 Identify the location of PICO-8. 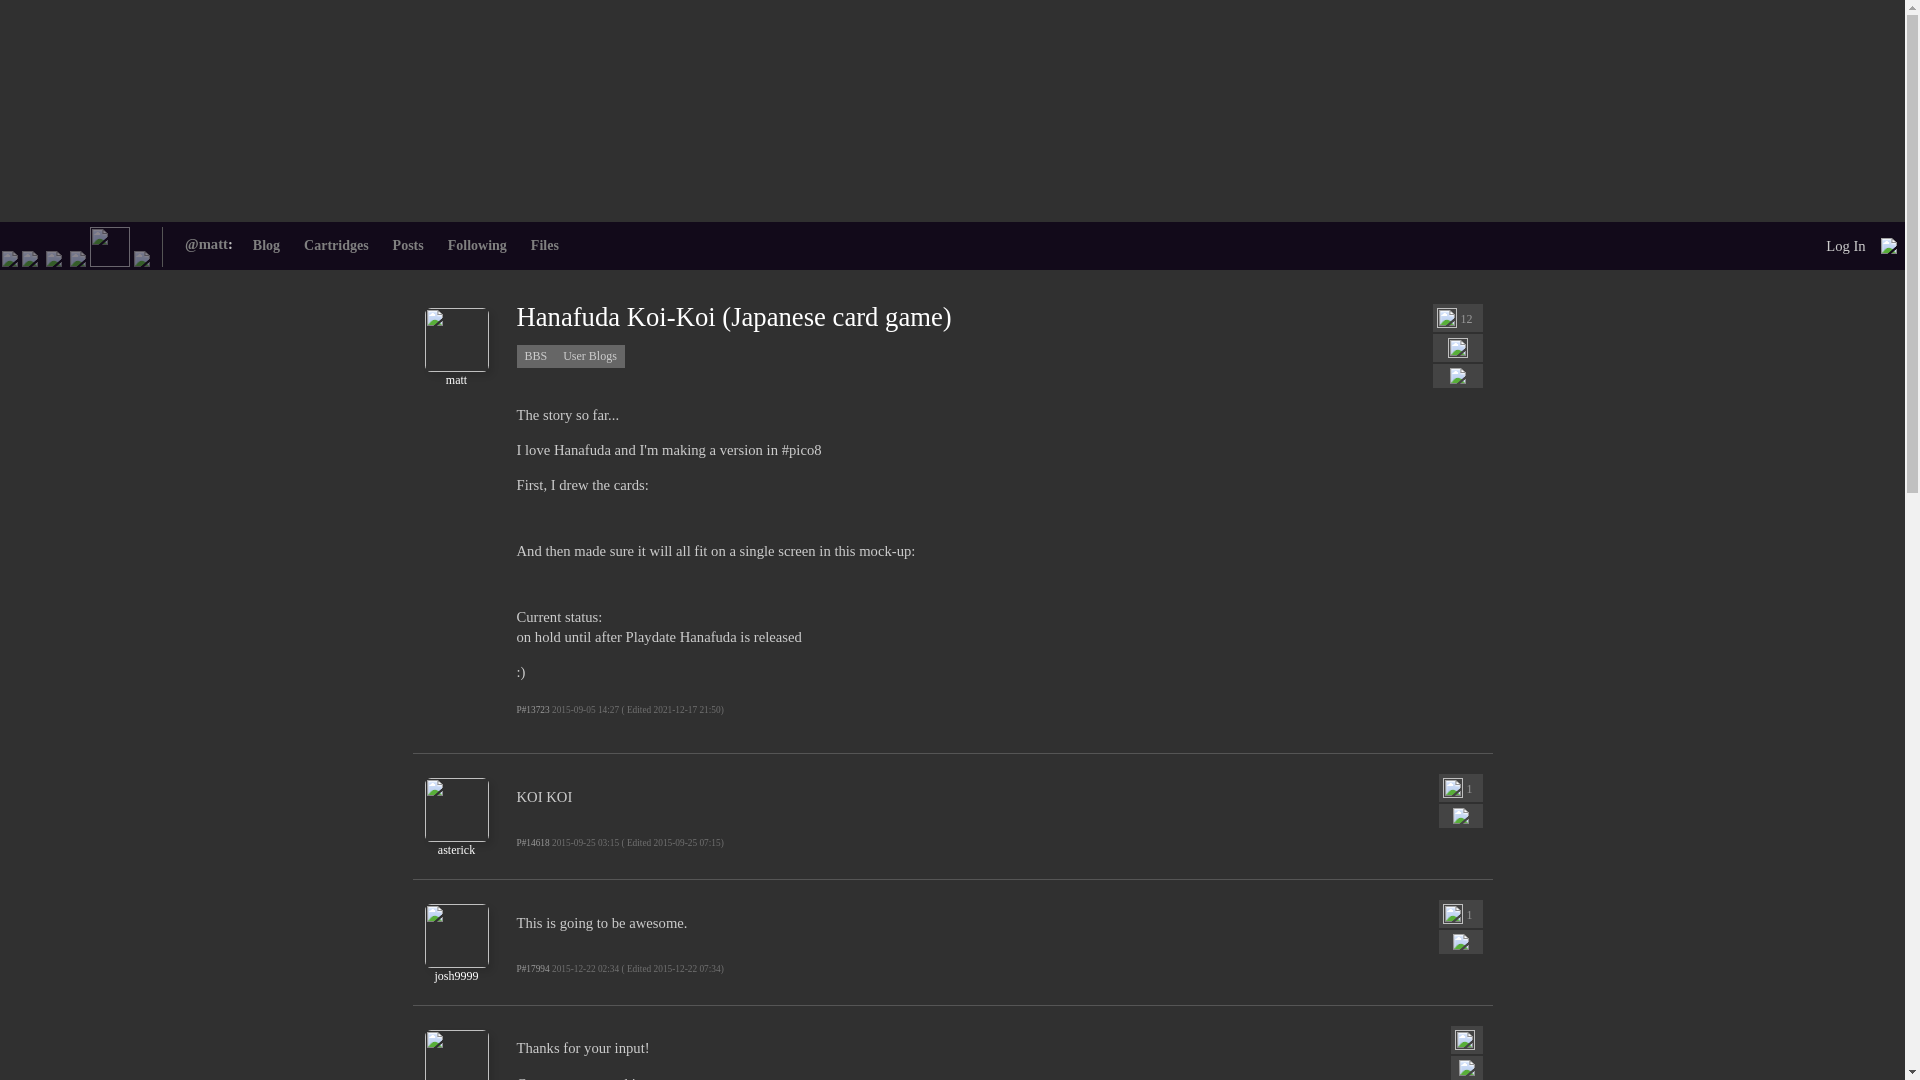
(30, 256).